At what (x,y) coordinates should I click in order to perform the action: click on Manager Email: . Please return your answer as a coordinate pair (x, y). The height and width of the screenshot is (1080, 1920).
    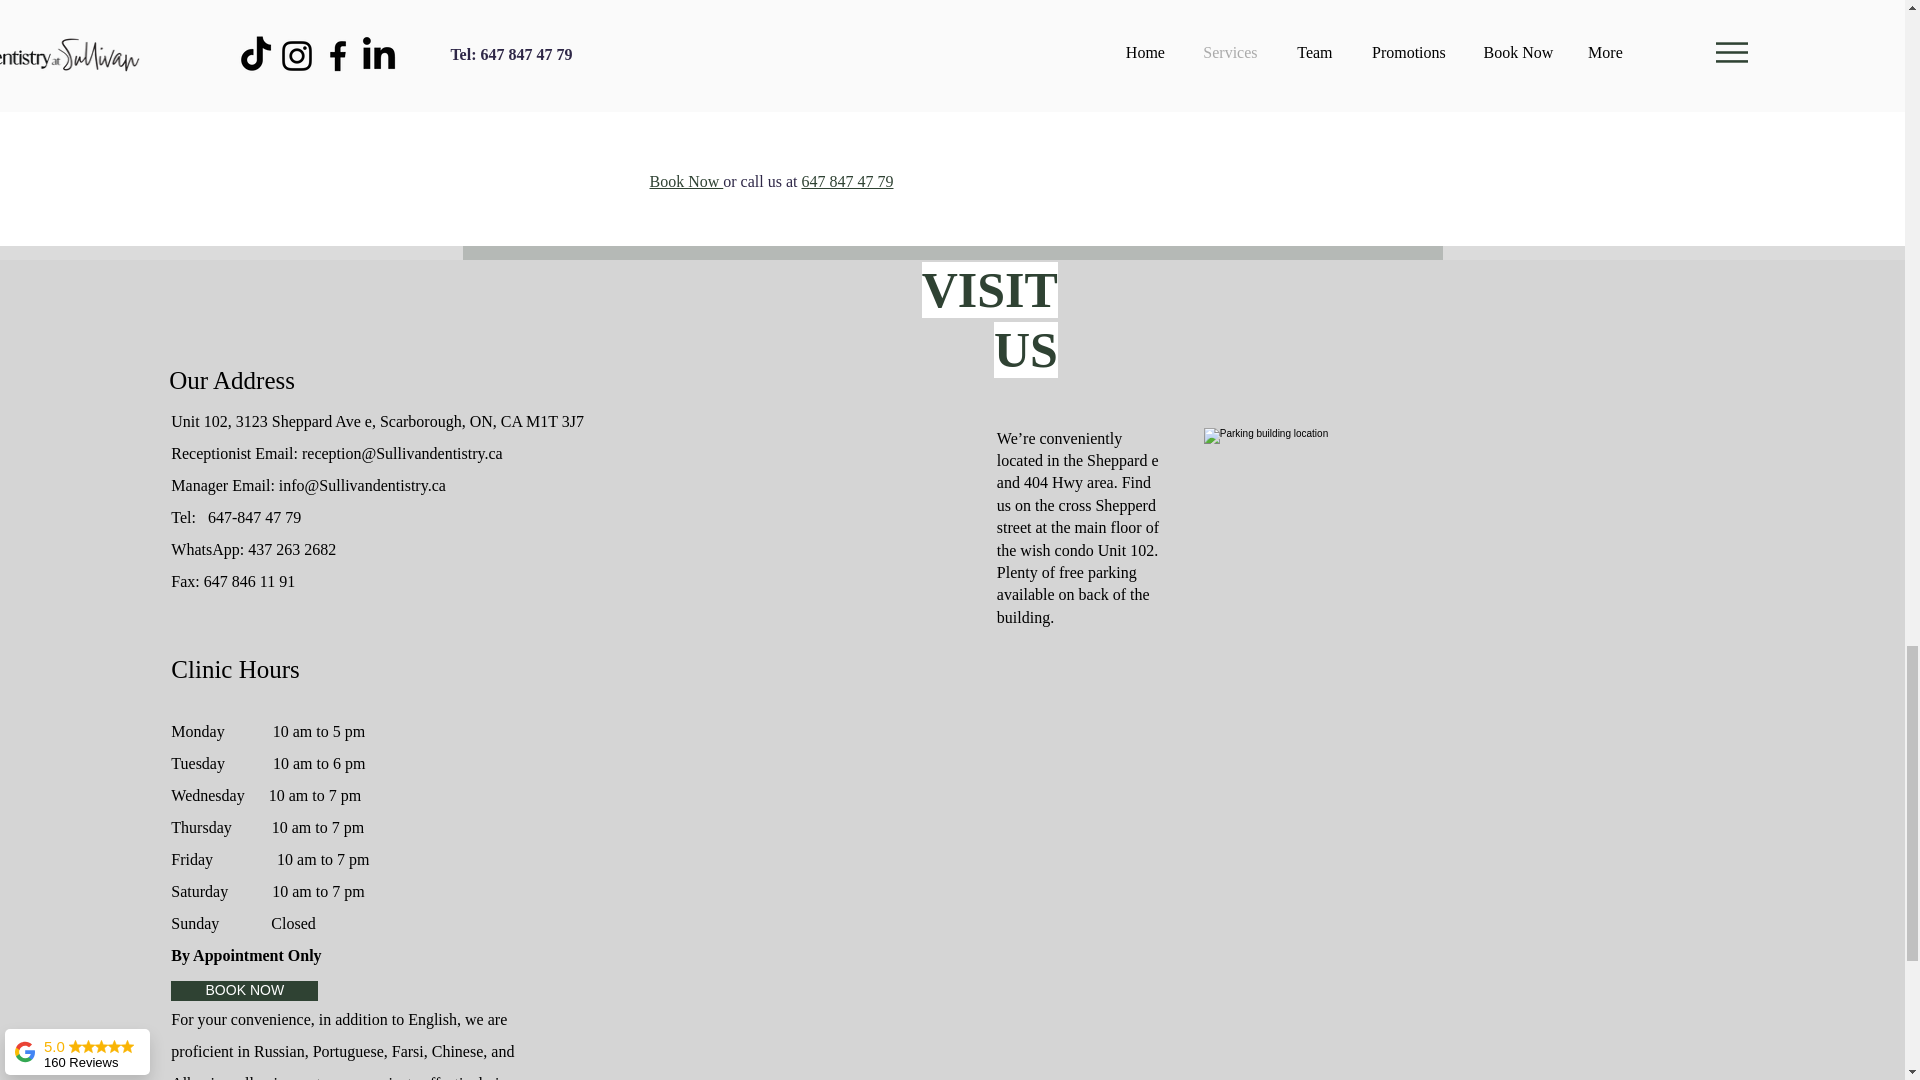
    Looking at the image, I should click on (224, 485).